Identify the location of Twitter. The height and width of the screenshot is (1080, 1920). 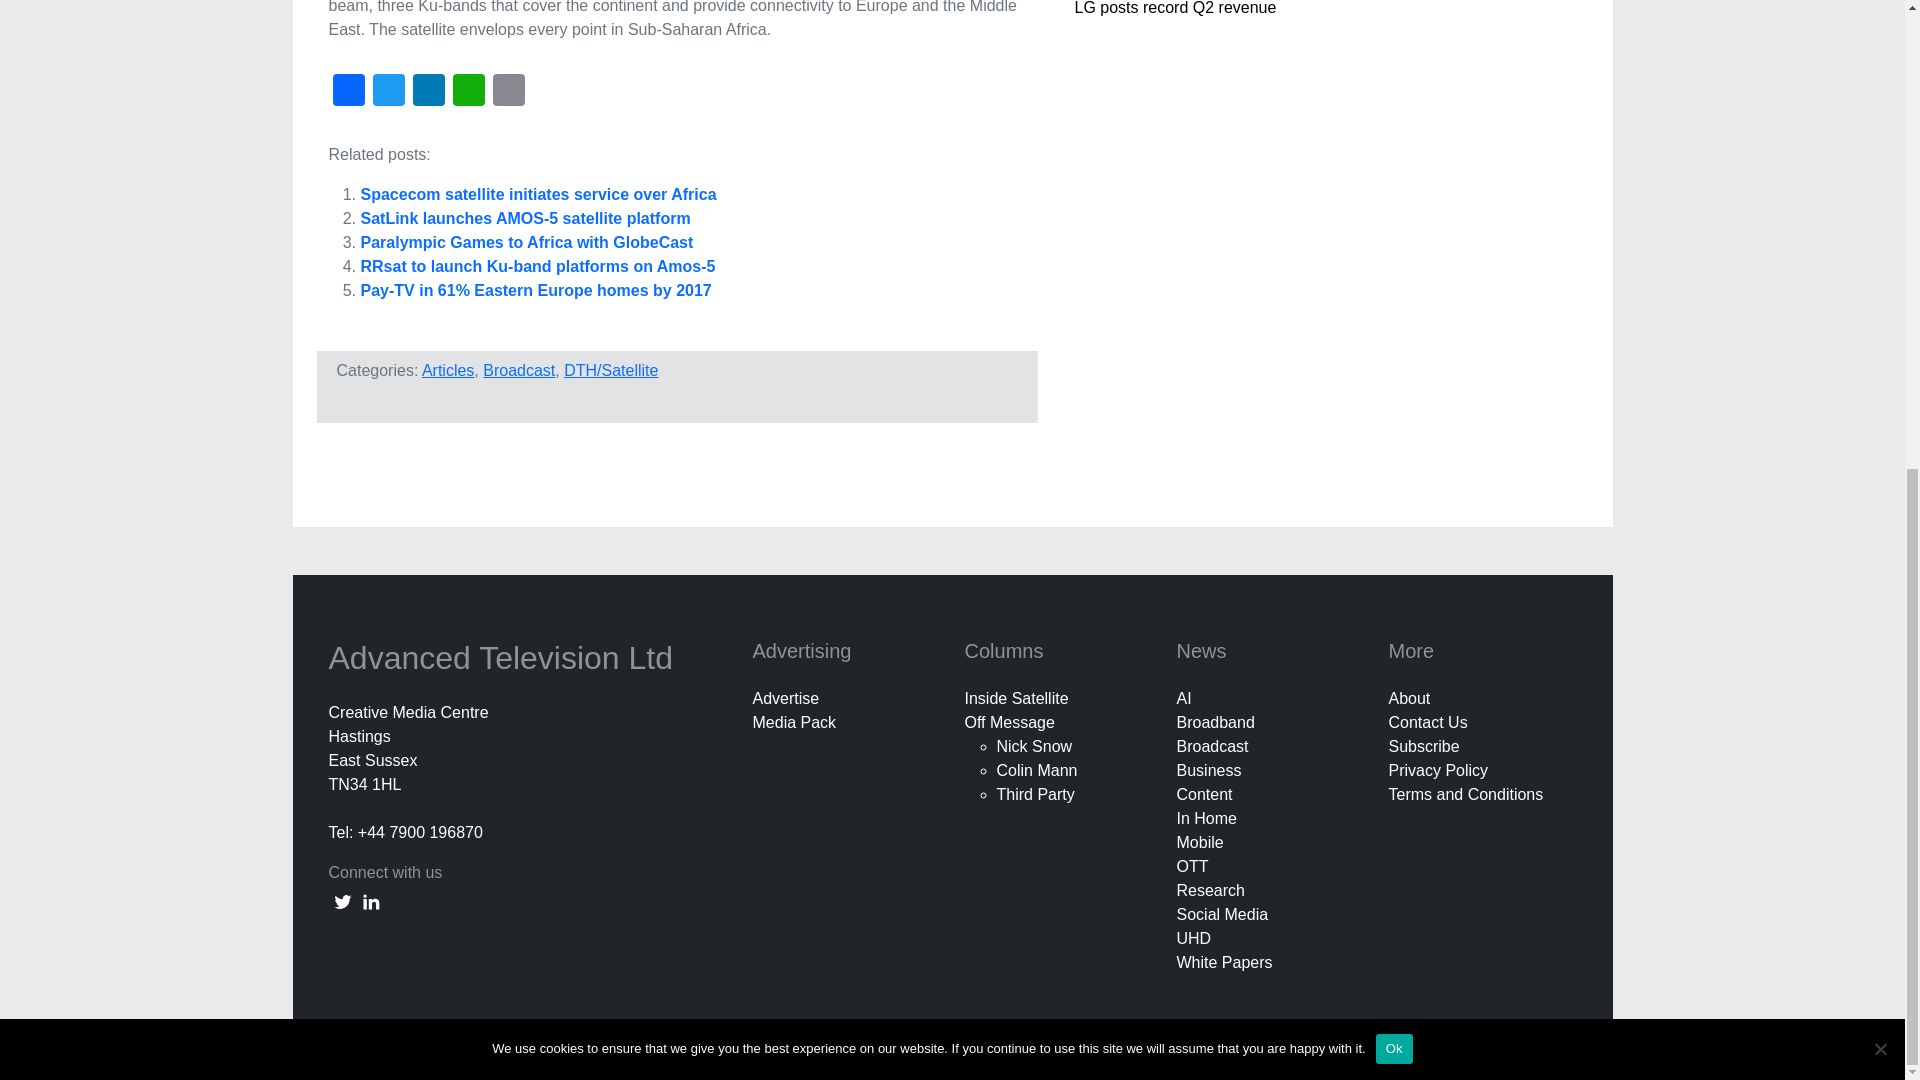
(388, 92).